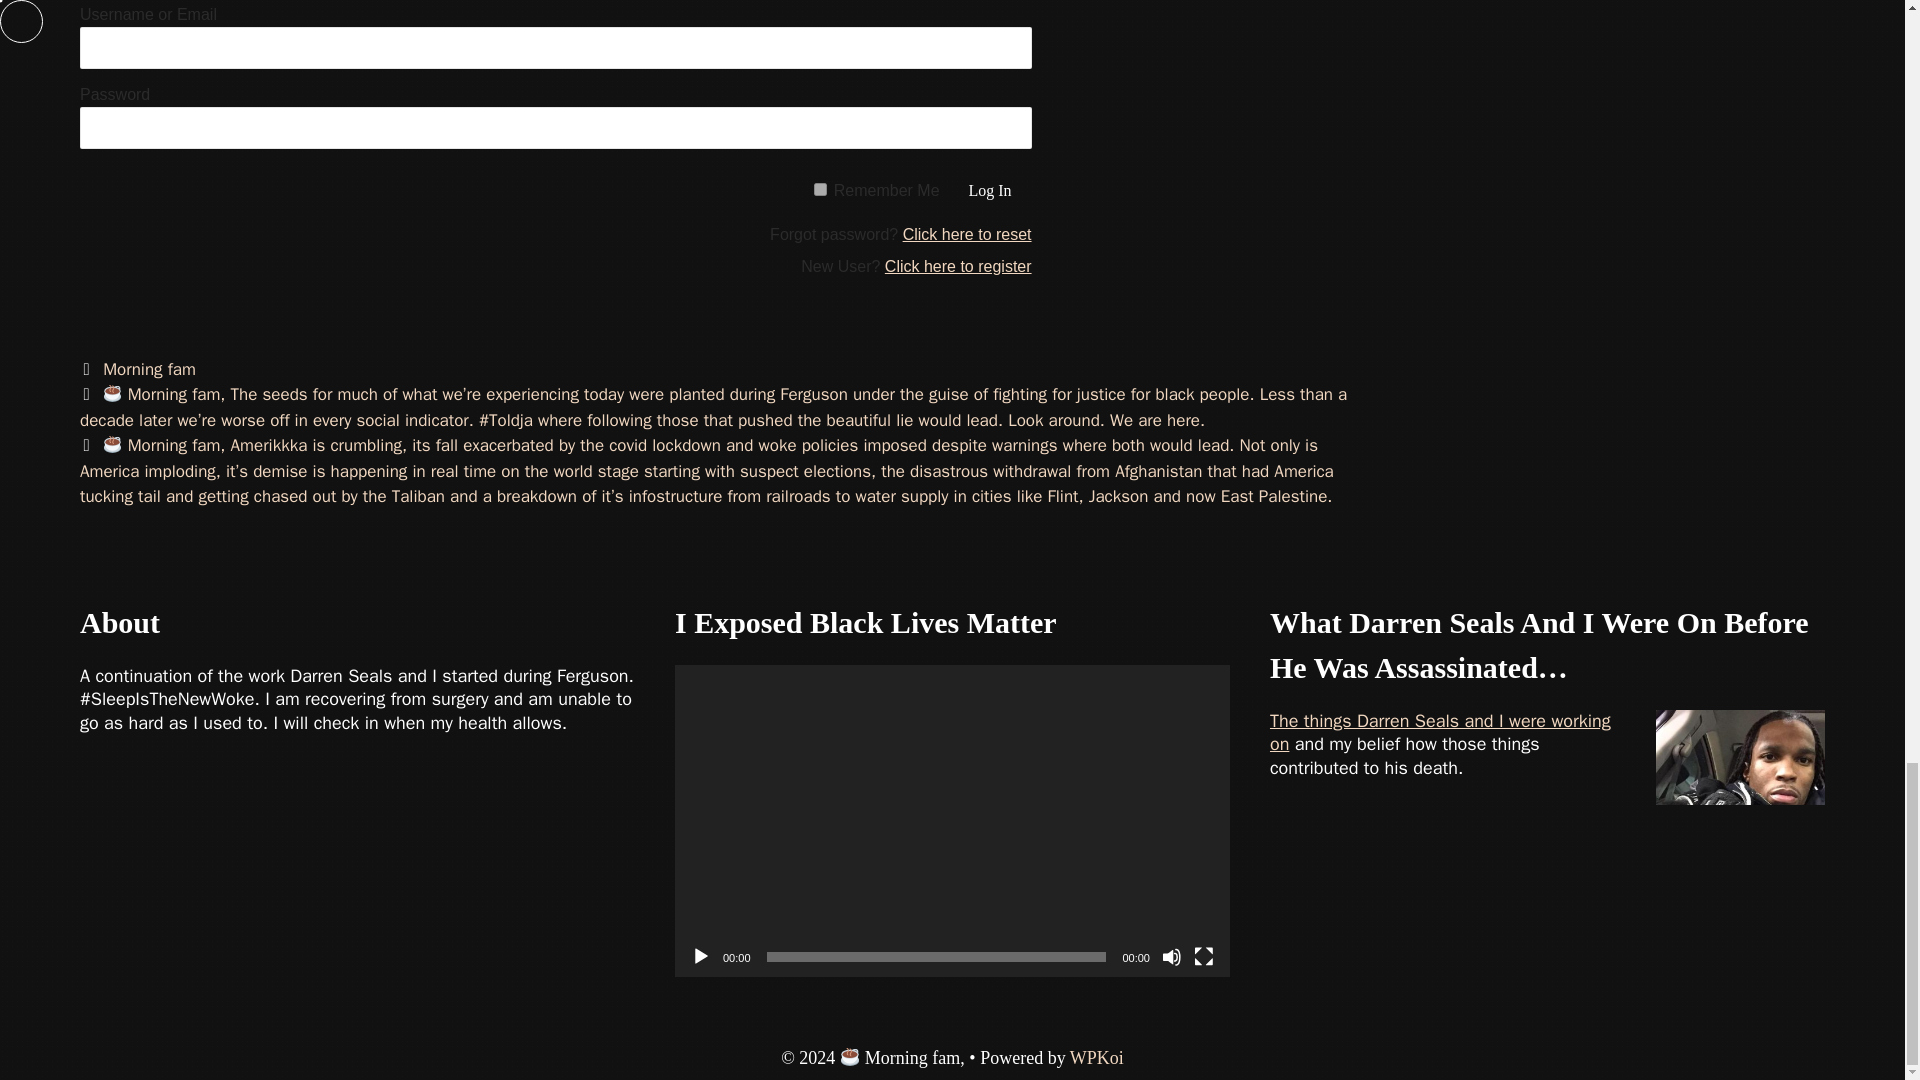 This screenshot has width=1920, height=1080. Describe the element at coordinates (958, 266) in the screenshot. I see `Click here to register` at that location.